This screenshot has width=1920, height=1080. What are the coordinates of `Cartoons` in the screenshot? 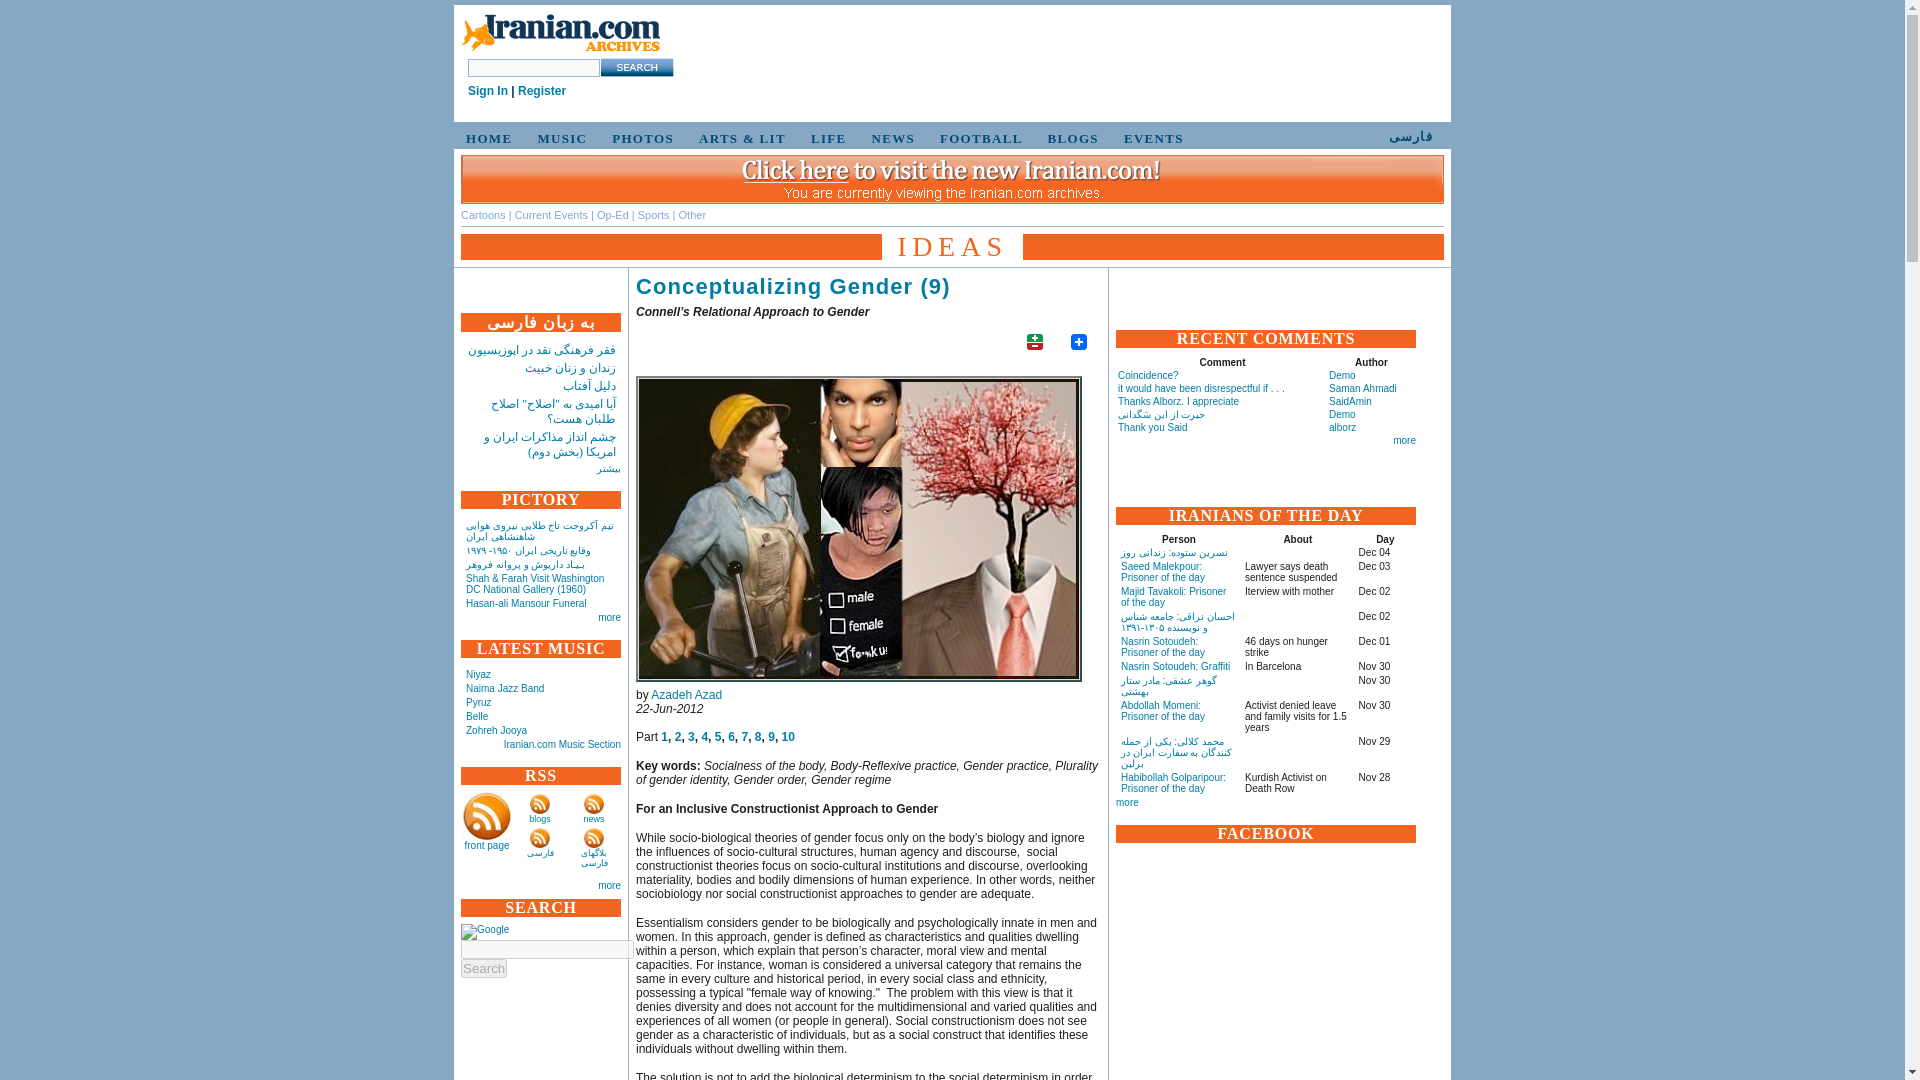 It's located at (483, 215).